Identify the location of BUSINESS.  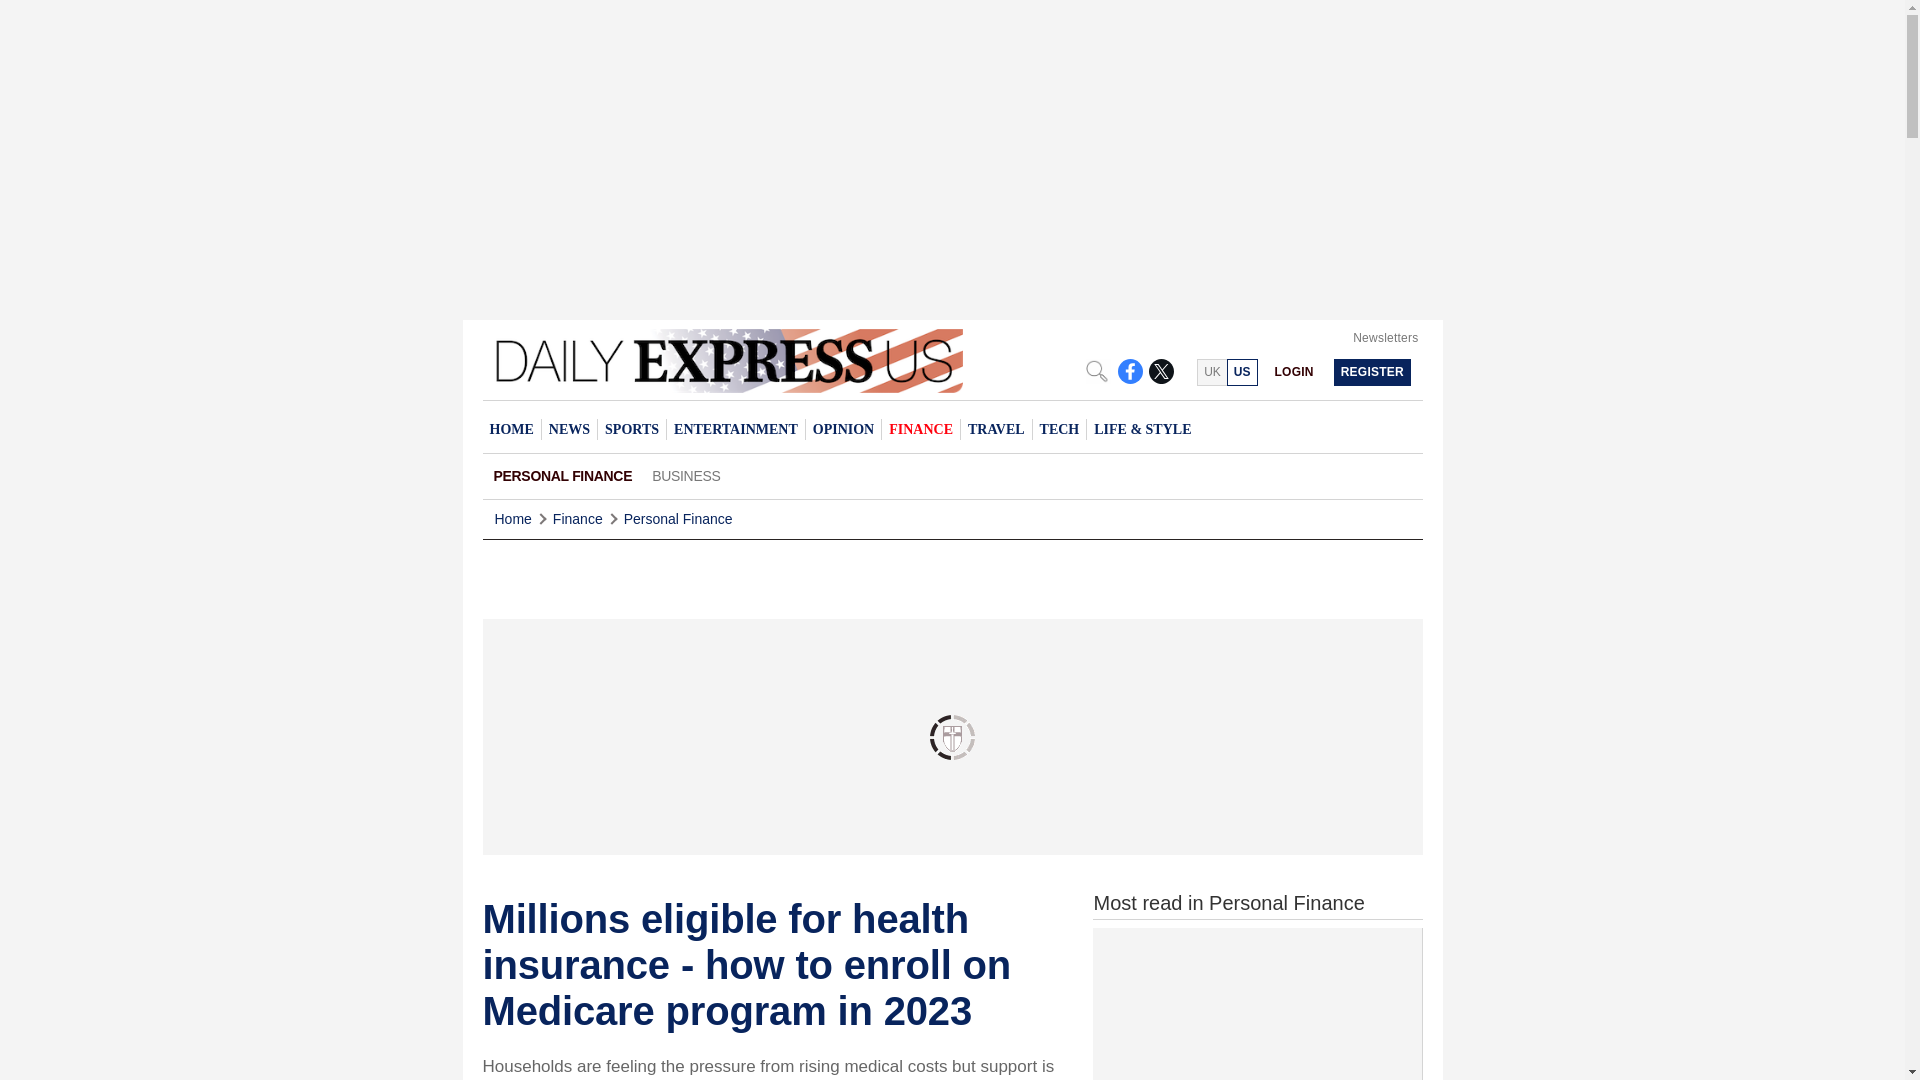
(685, 476).